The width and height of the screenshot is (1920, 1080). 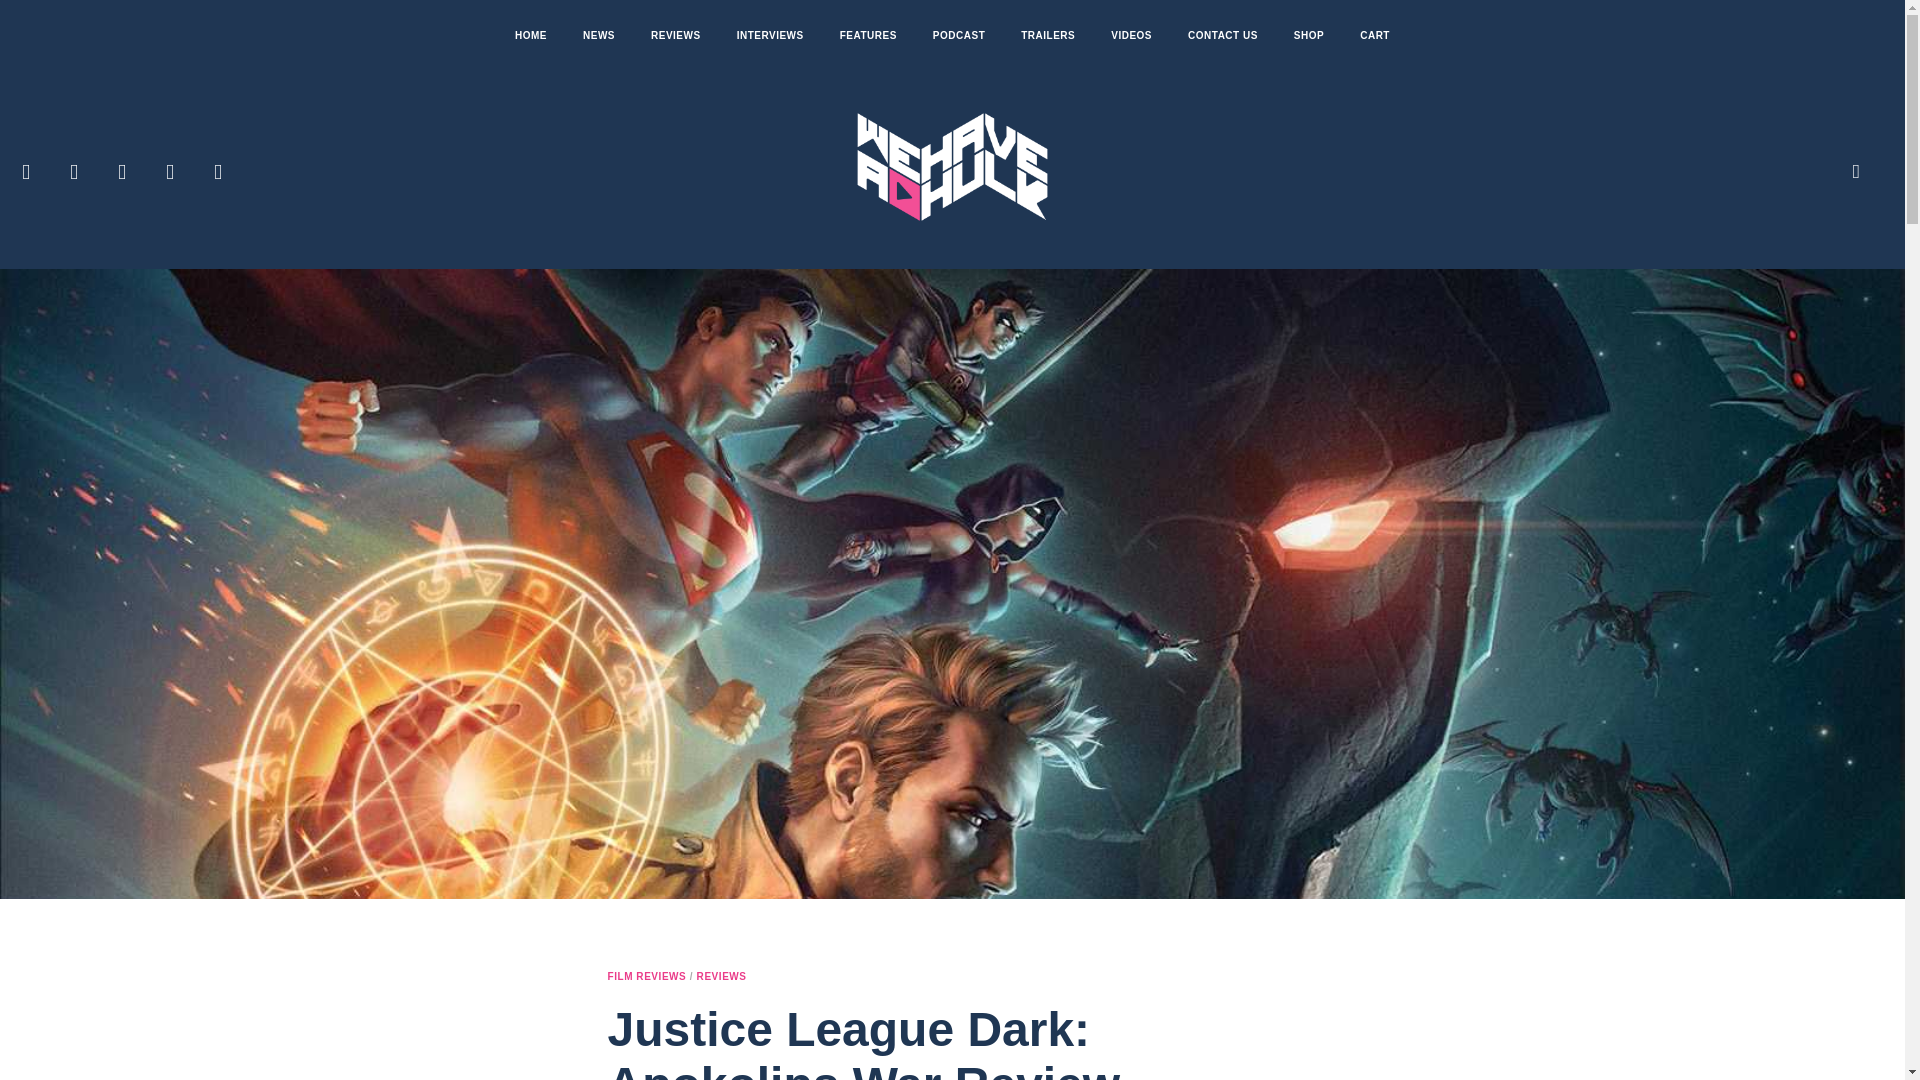 I want to click on HOME, so click(x=530, y=36).